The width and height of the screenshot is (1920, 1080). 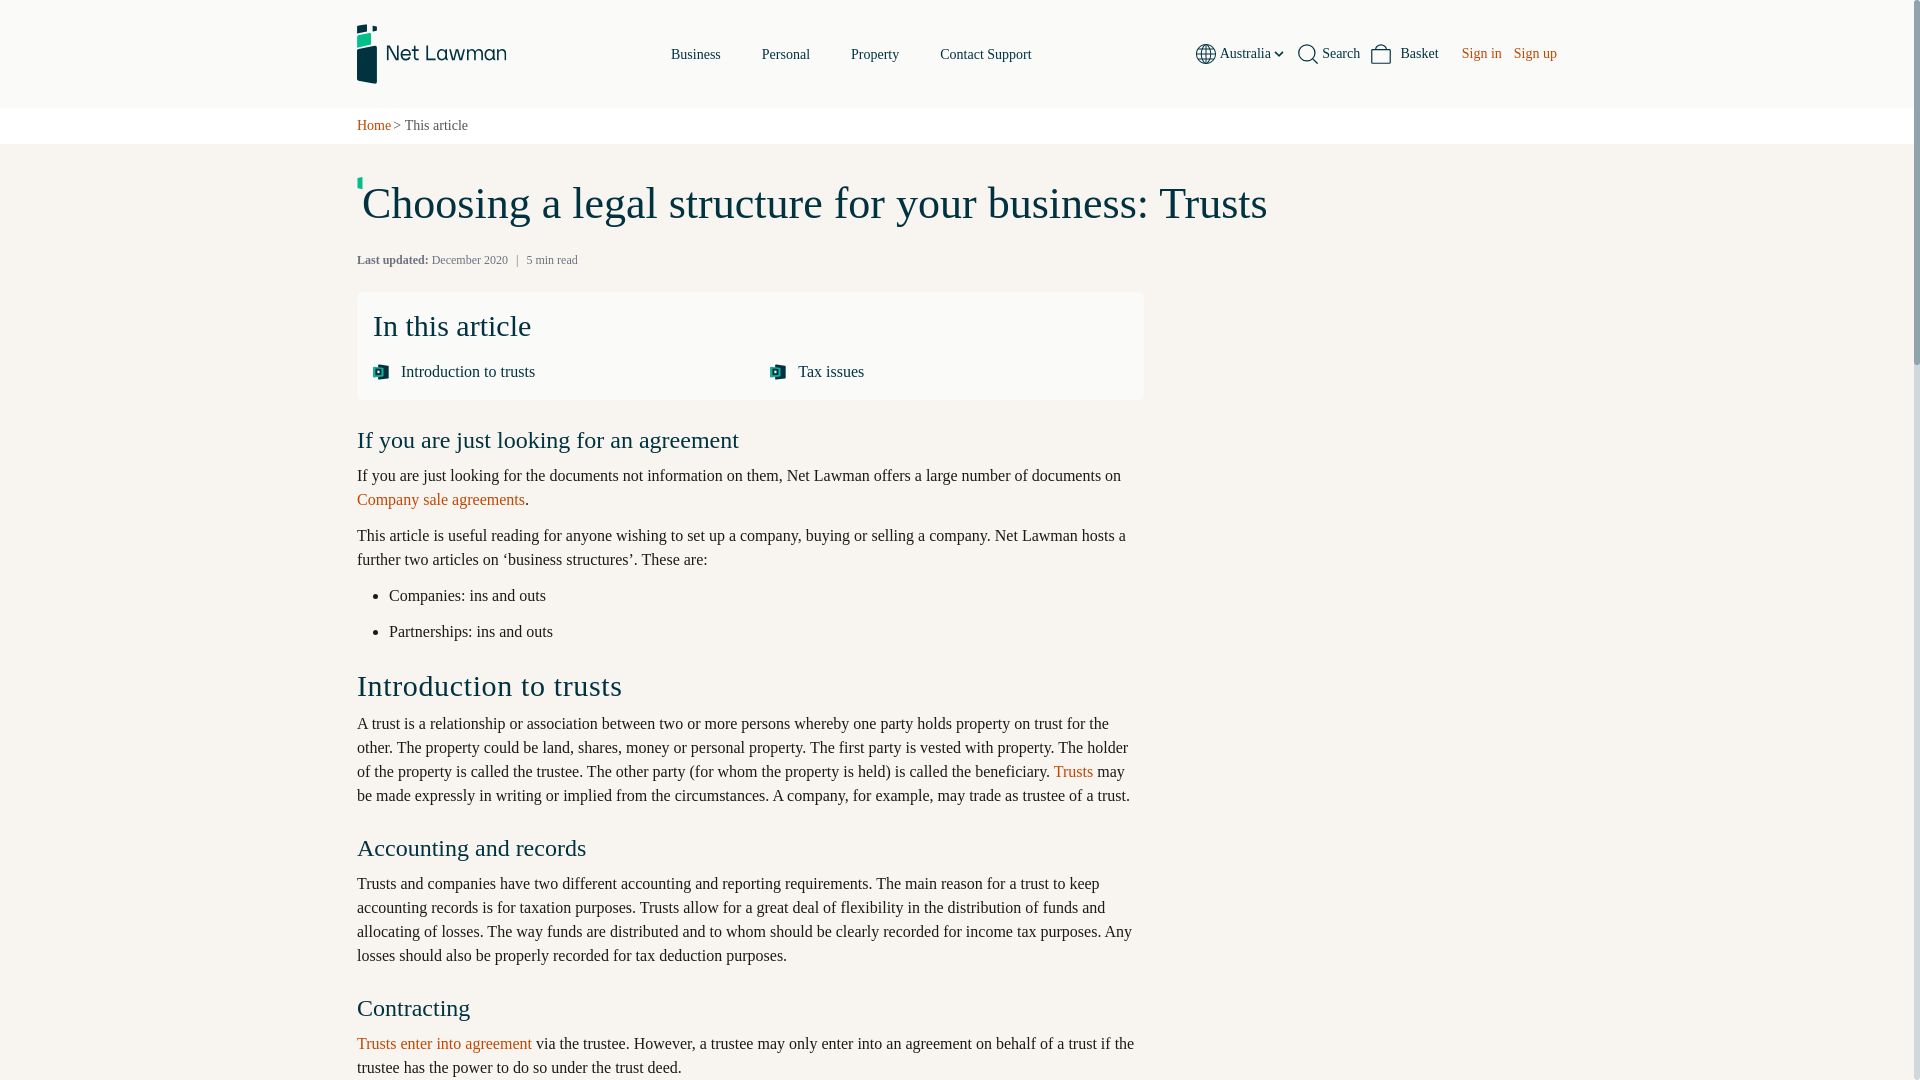 What do you see at coordinates (1252, 54) in the screenshot?
I see `Tax issues` at bounding box center [1252, 54].